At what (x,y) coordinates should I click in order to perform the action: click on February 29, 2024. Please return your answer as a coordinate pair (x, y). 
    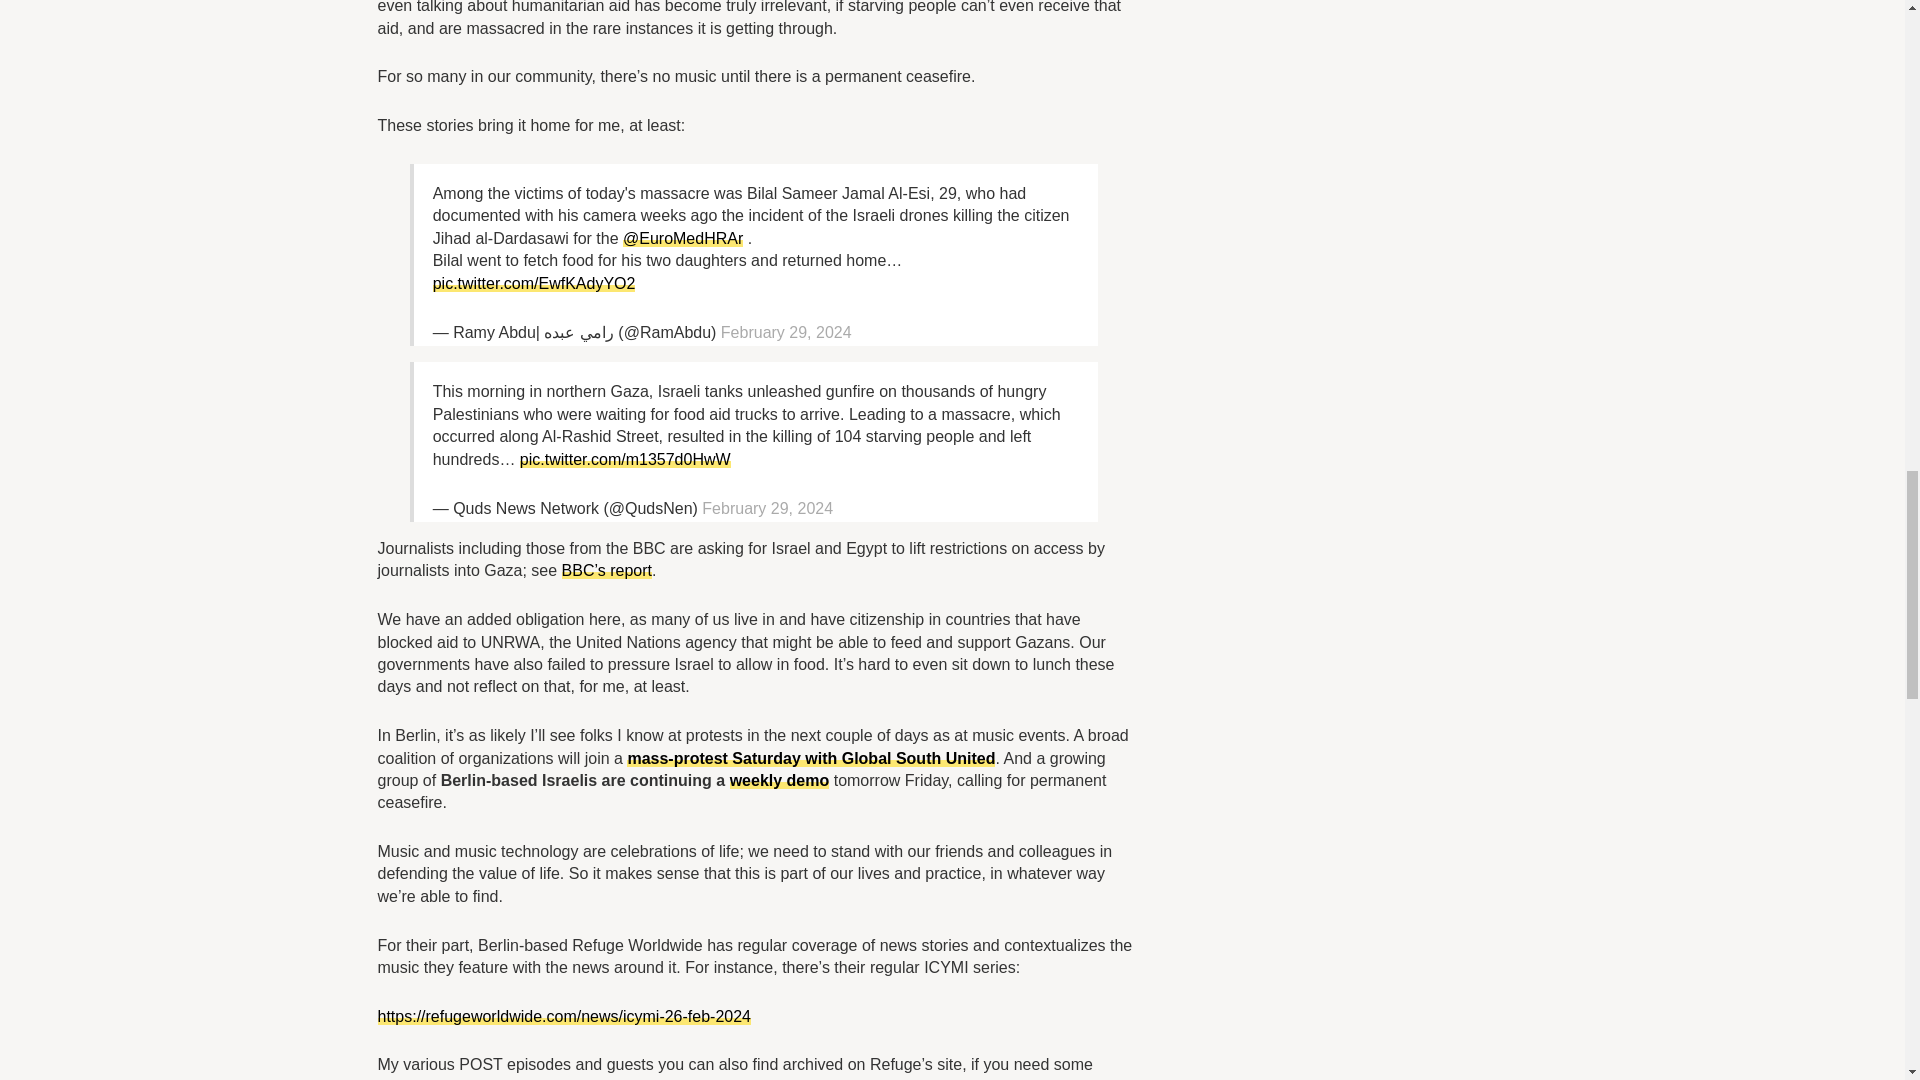
    Looking at the image, I should click on (768, 508).